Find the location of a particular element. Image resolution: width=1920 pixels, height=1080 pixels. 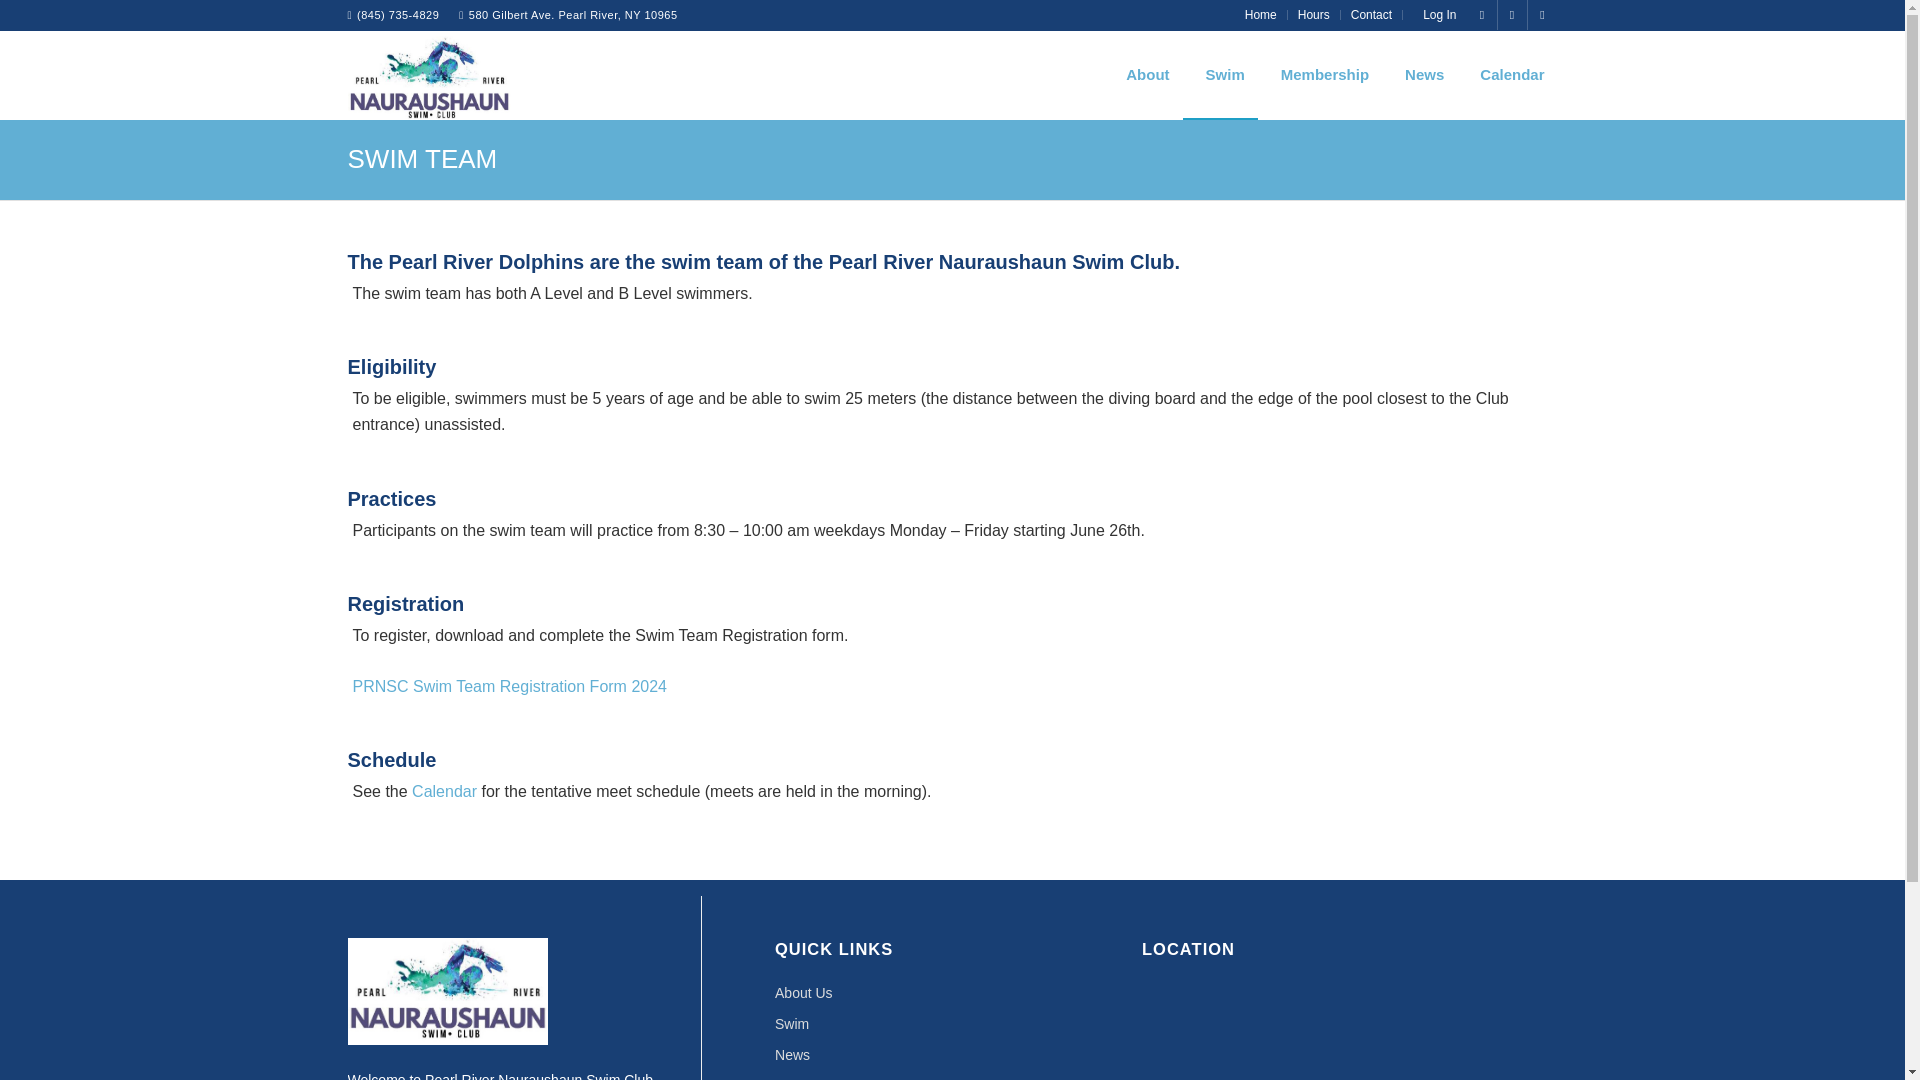

Swim is located at coordinates (952, 1024).